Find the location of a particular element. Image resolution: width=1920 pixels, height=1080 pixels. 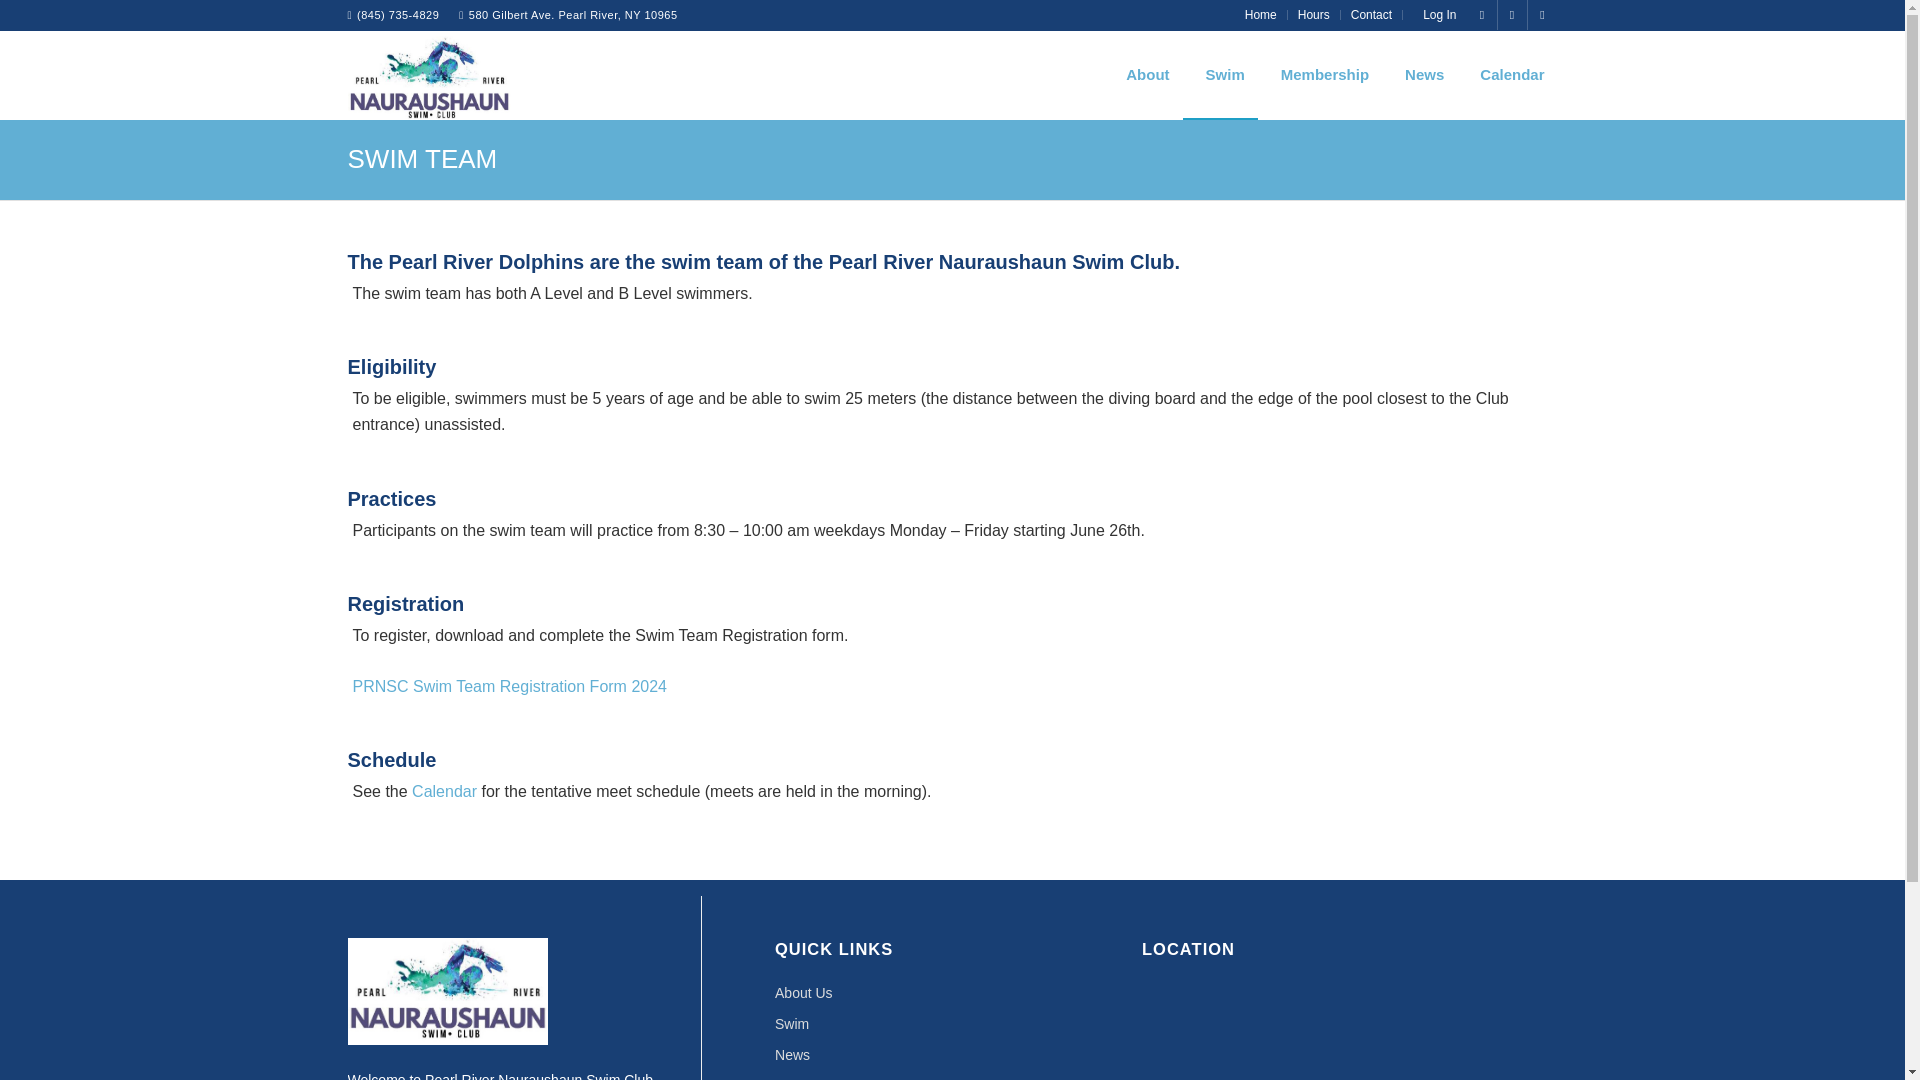

Swim is located at coordinates (952, 1024).